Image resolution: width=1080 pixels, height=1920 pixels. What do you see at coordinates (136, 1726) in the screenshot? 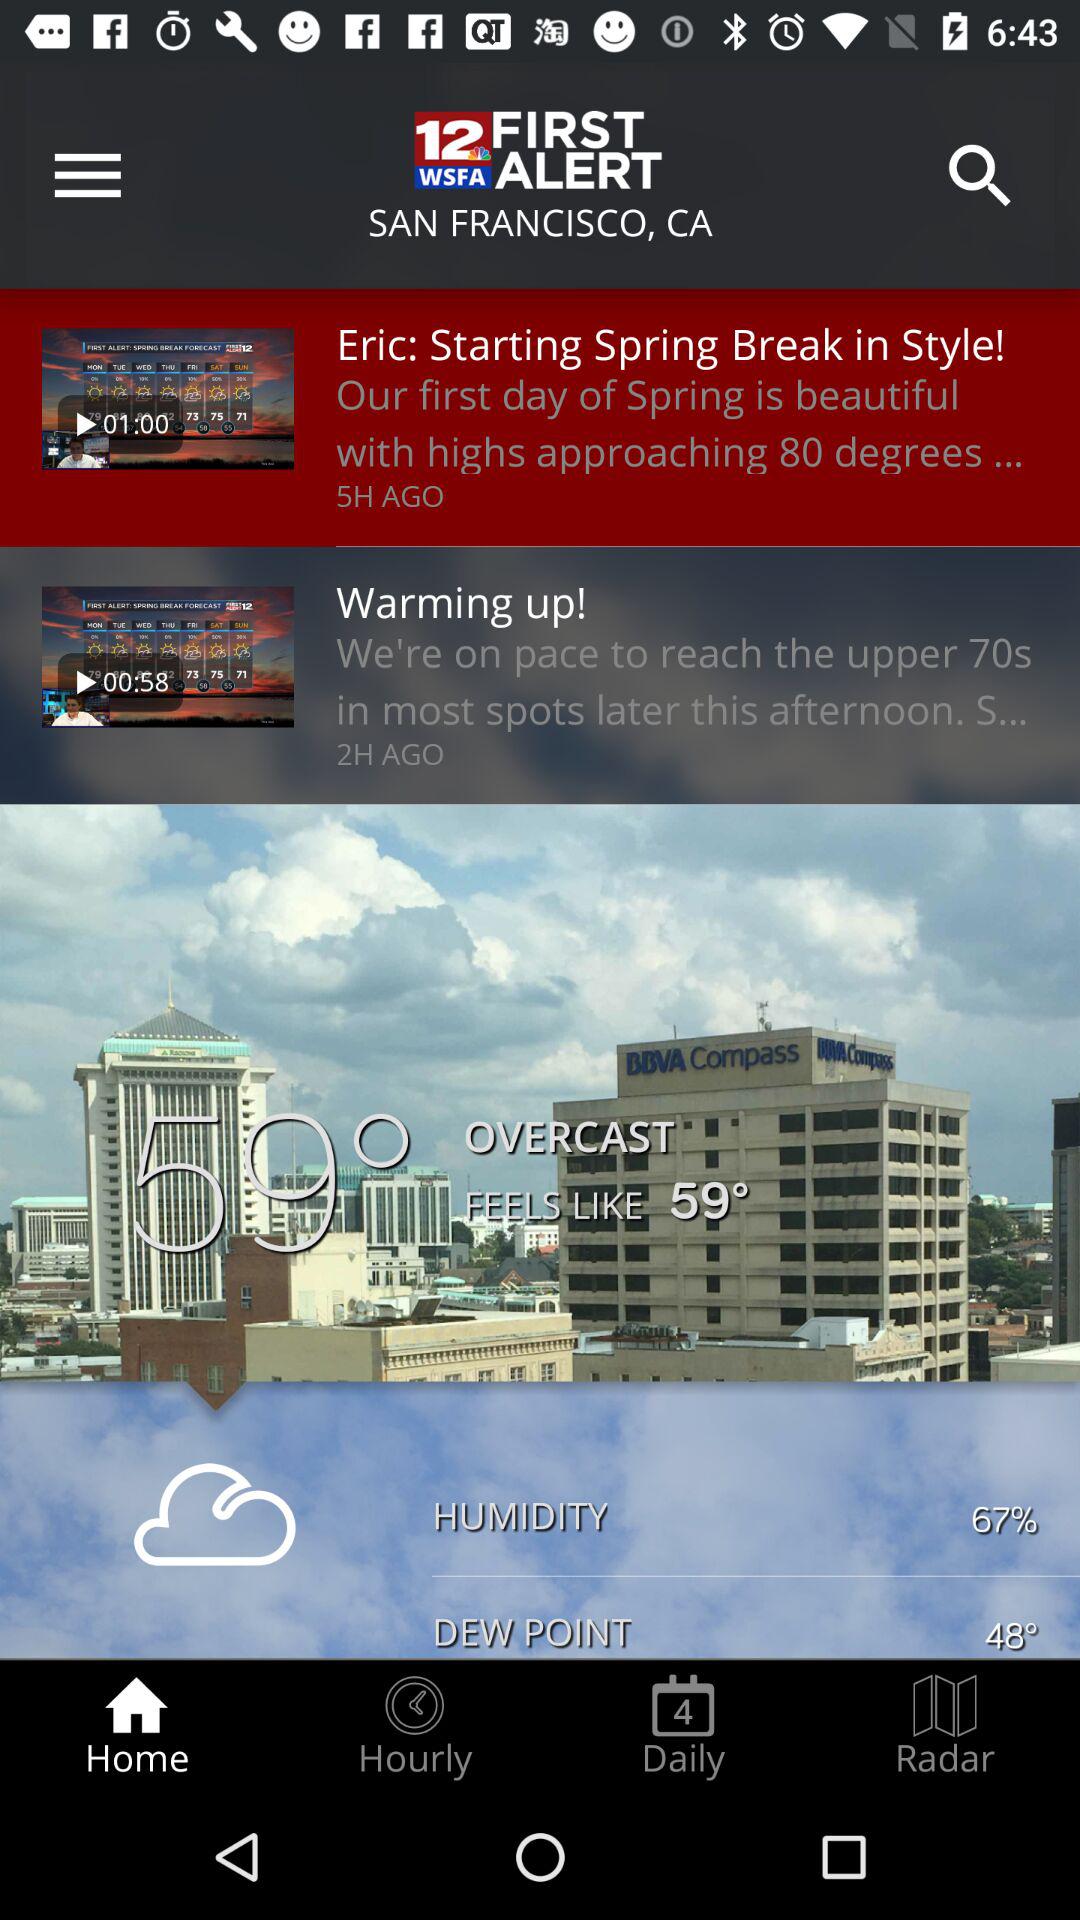
I see `swipe to home item` at bounding box center [136, 1726].